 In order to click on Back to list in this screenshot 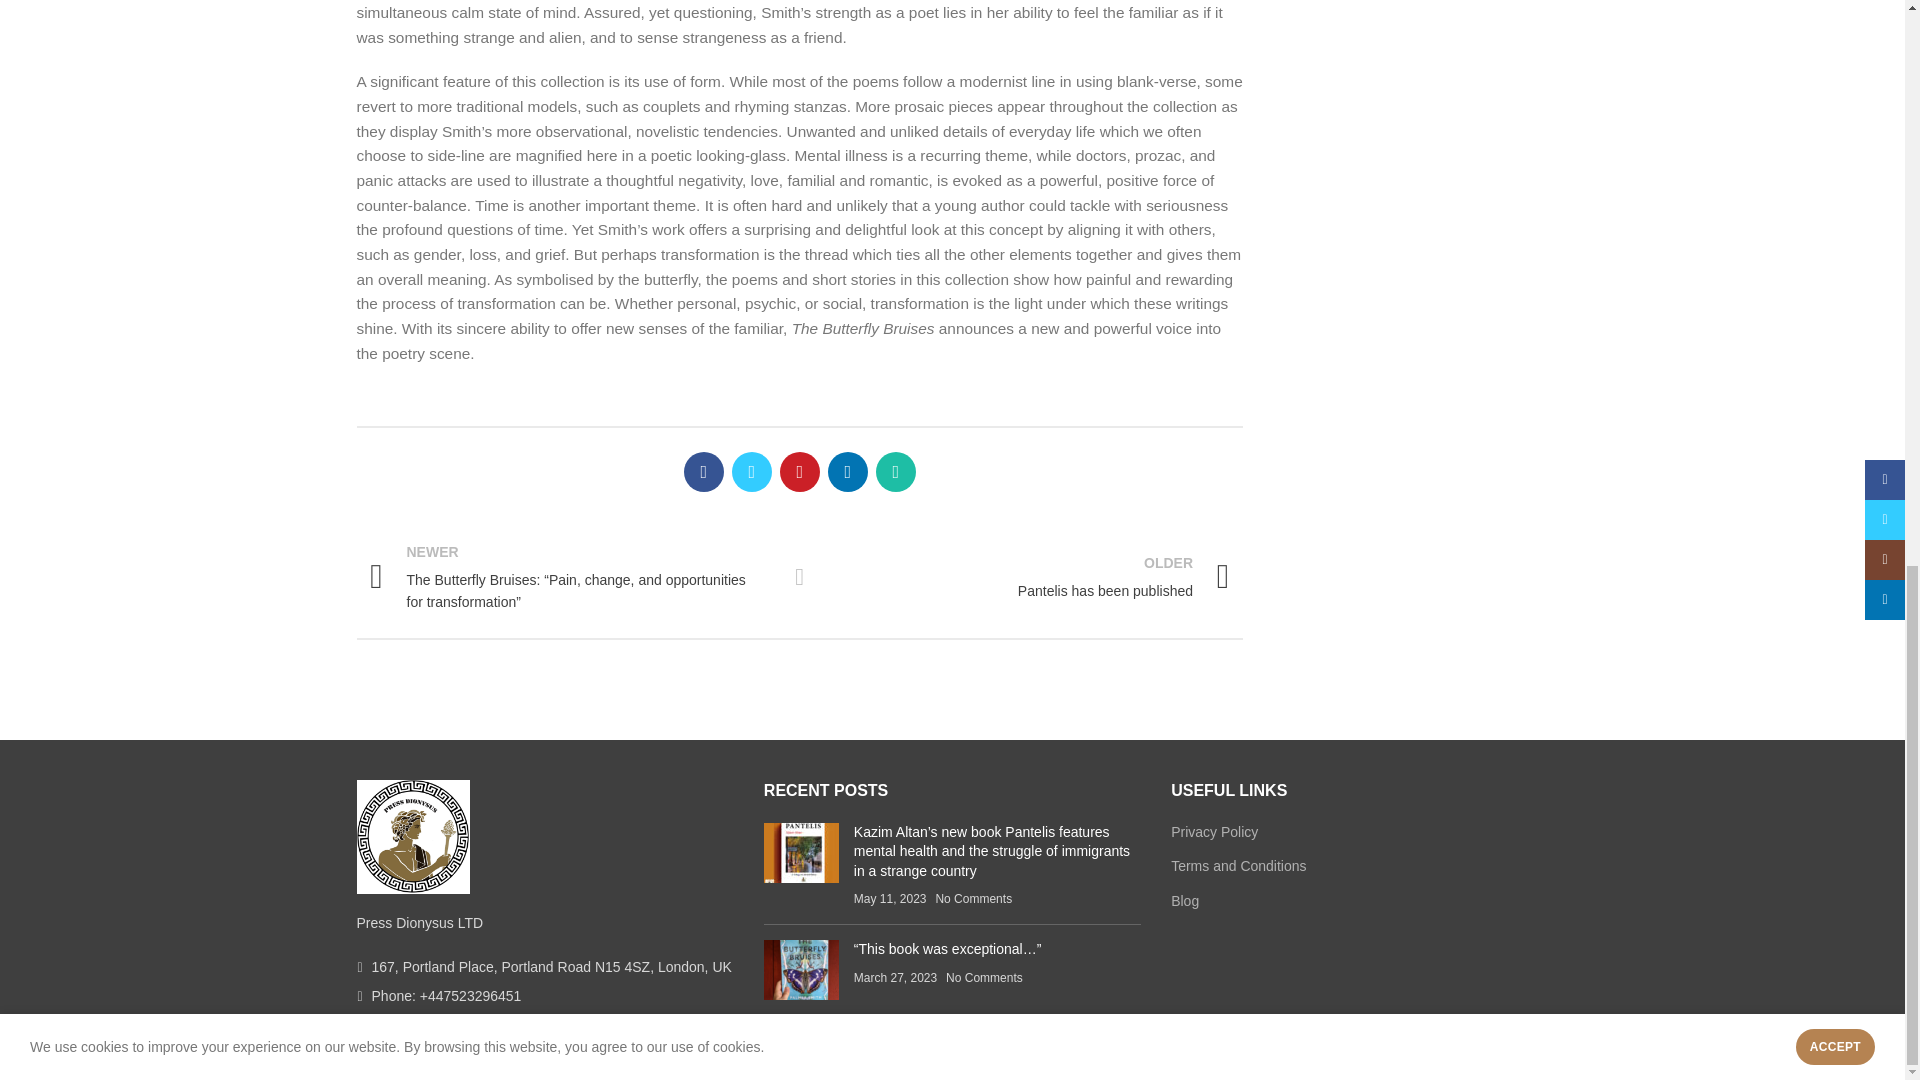, I will do `click(800, 576)`.